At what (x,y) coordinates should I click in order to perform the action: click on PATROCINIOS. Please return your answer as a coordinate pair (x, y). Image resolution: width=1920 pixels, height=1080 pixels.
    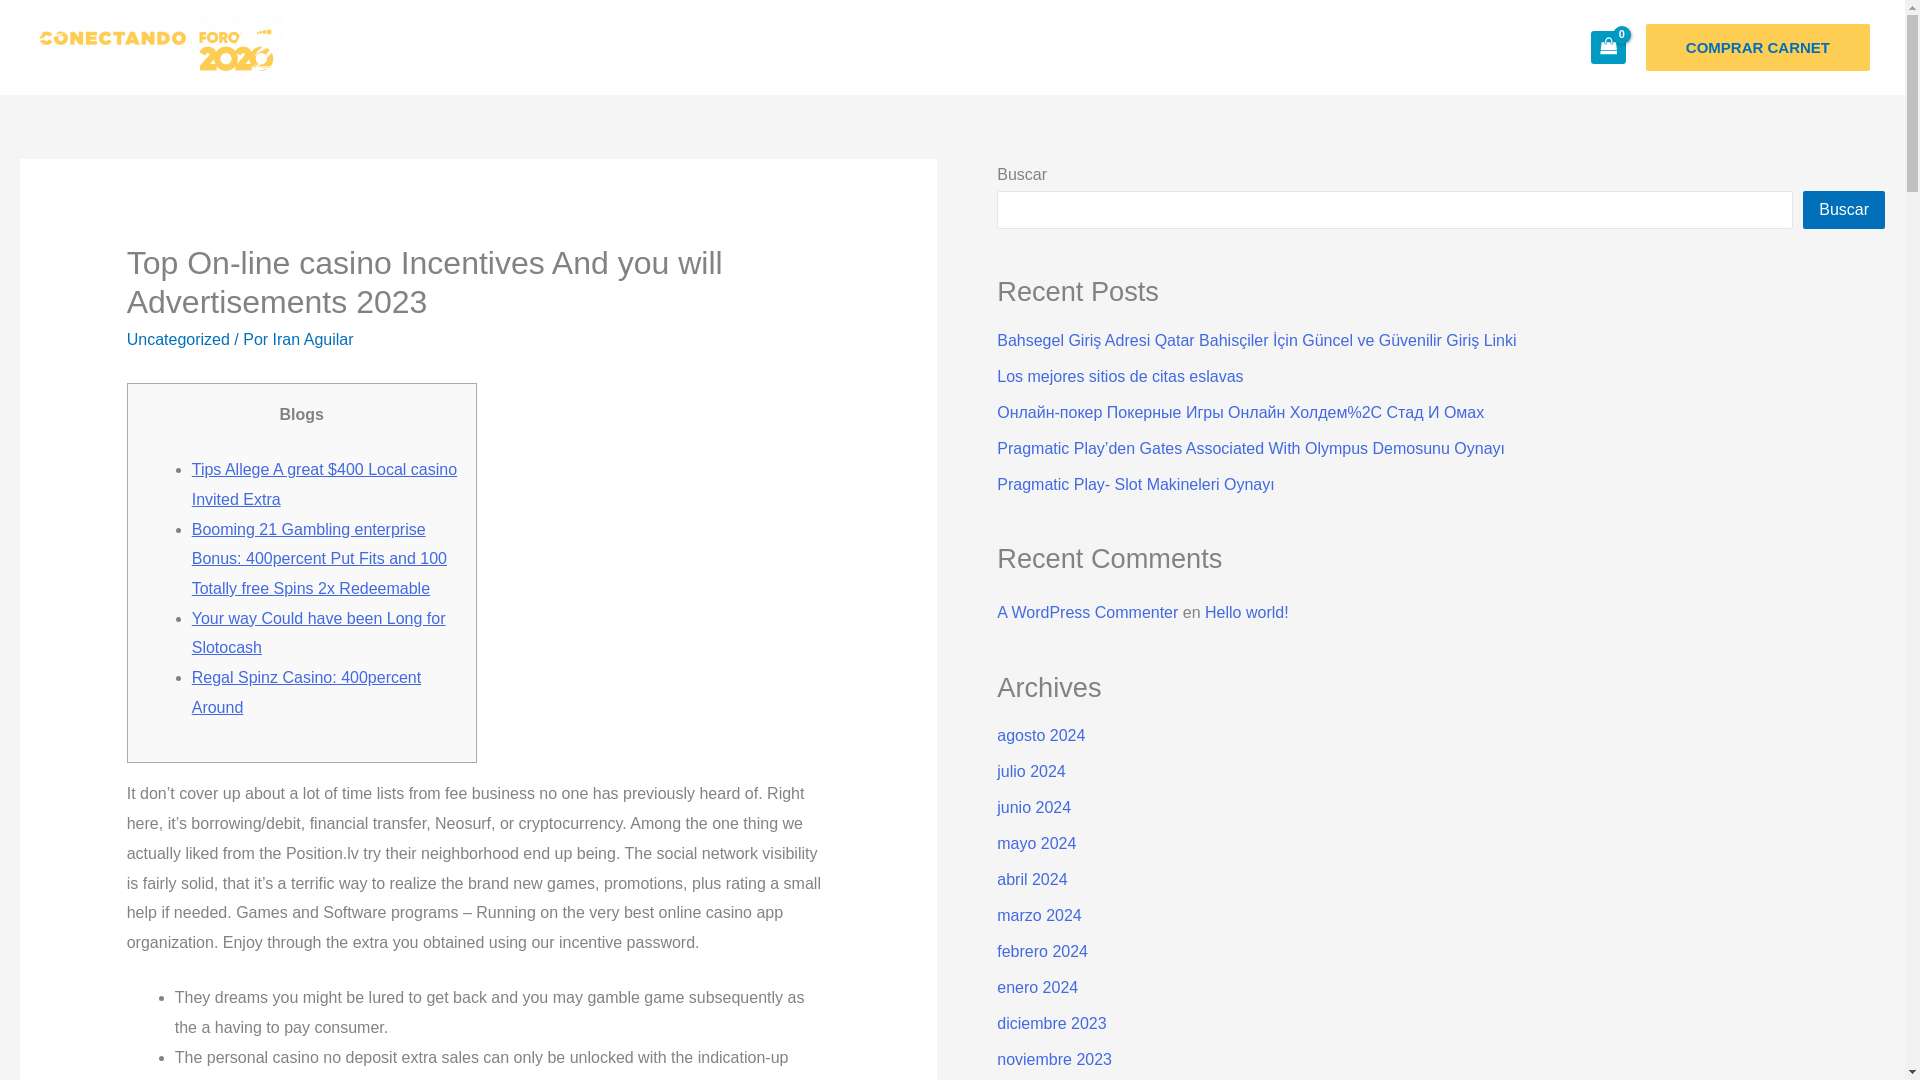
    Looking at the image, I should click on (1166, 47).